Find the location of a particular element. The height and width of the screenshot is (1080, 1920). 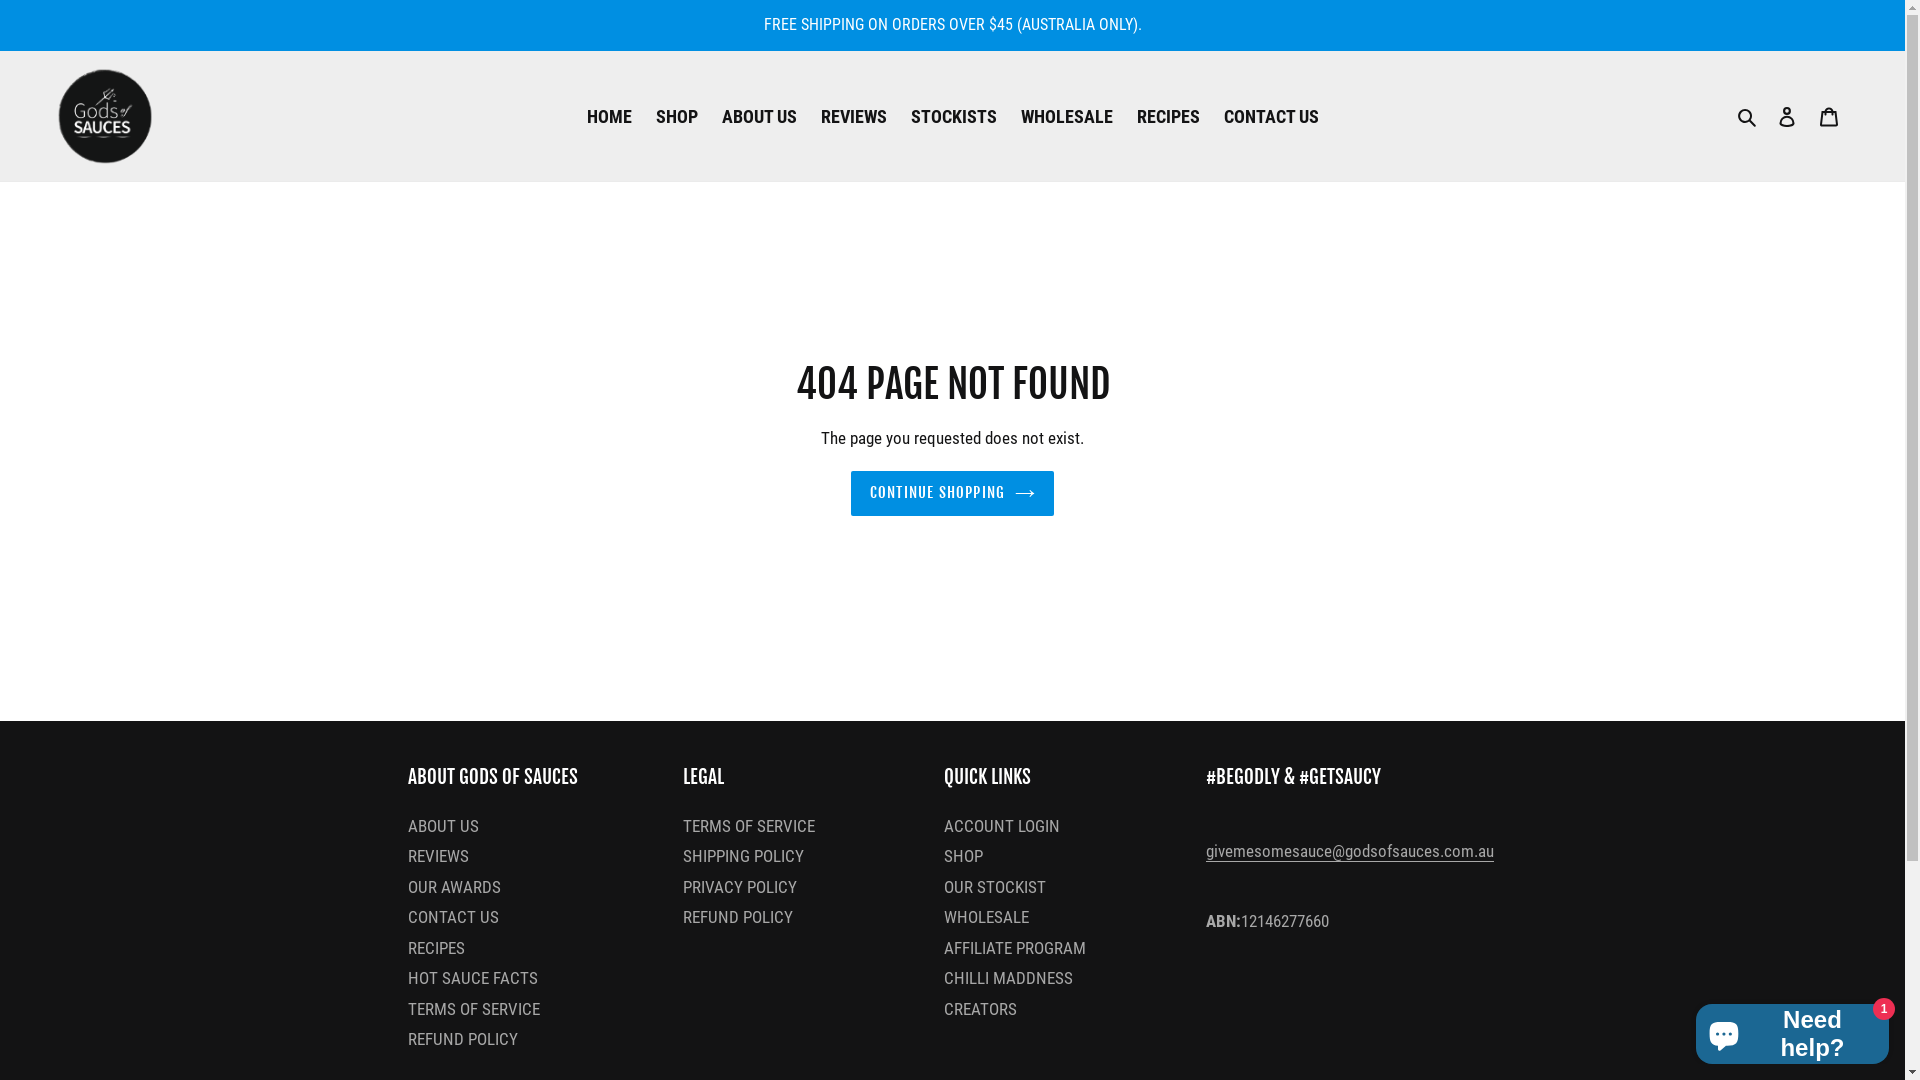

ABOUT US is located at coordinates (760, 116).